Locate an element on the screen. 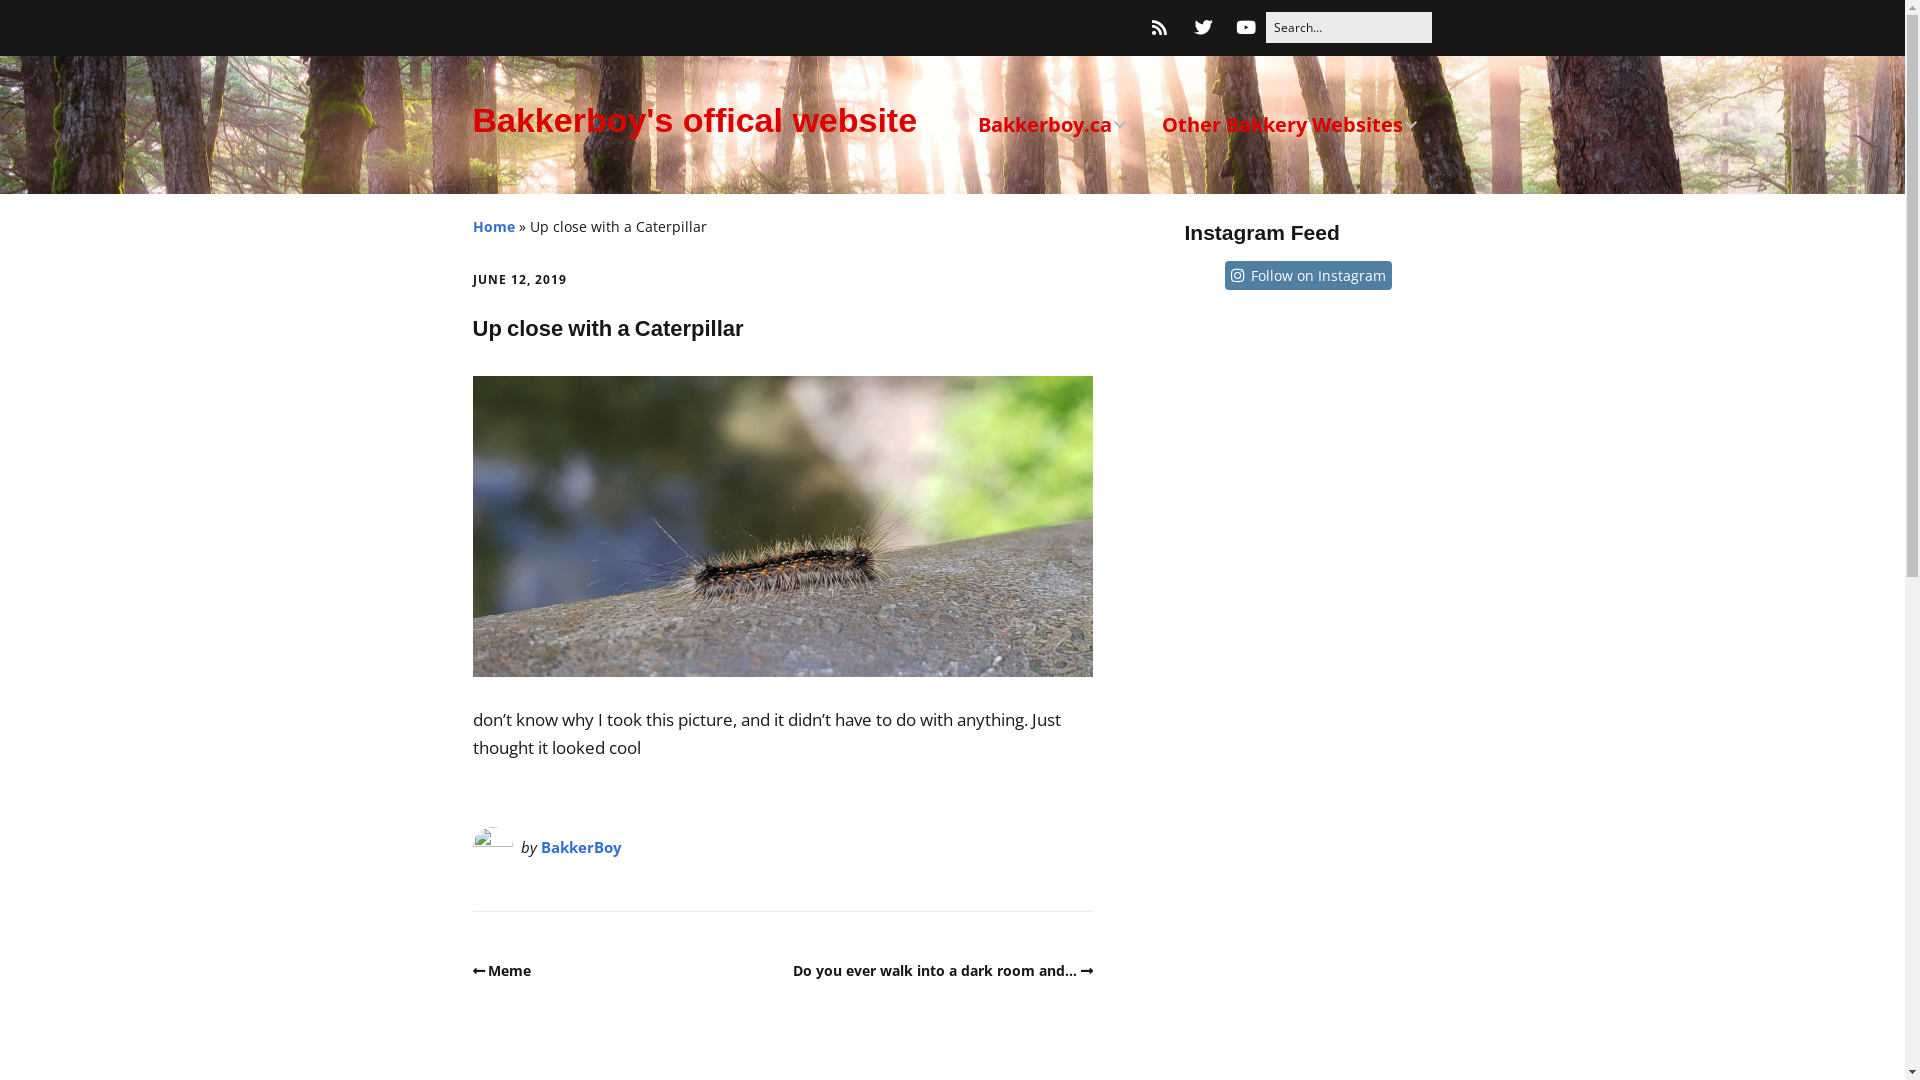 Image resolution: width=1920 pixels, height=1080 pixels. Home is located at coordinates (493, 226).